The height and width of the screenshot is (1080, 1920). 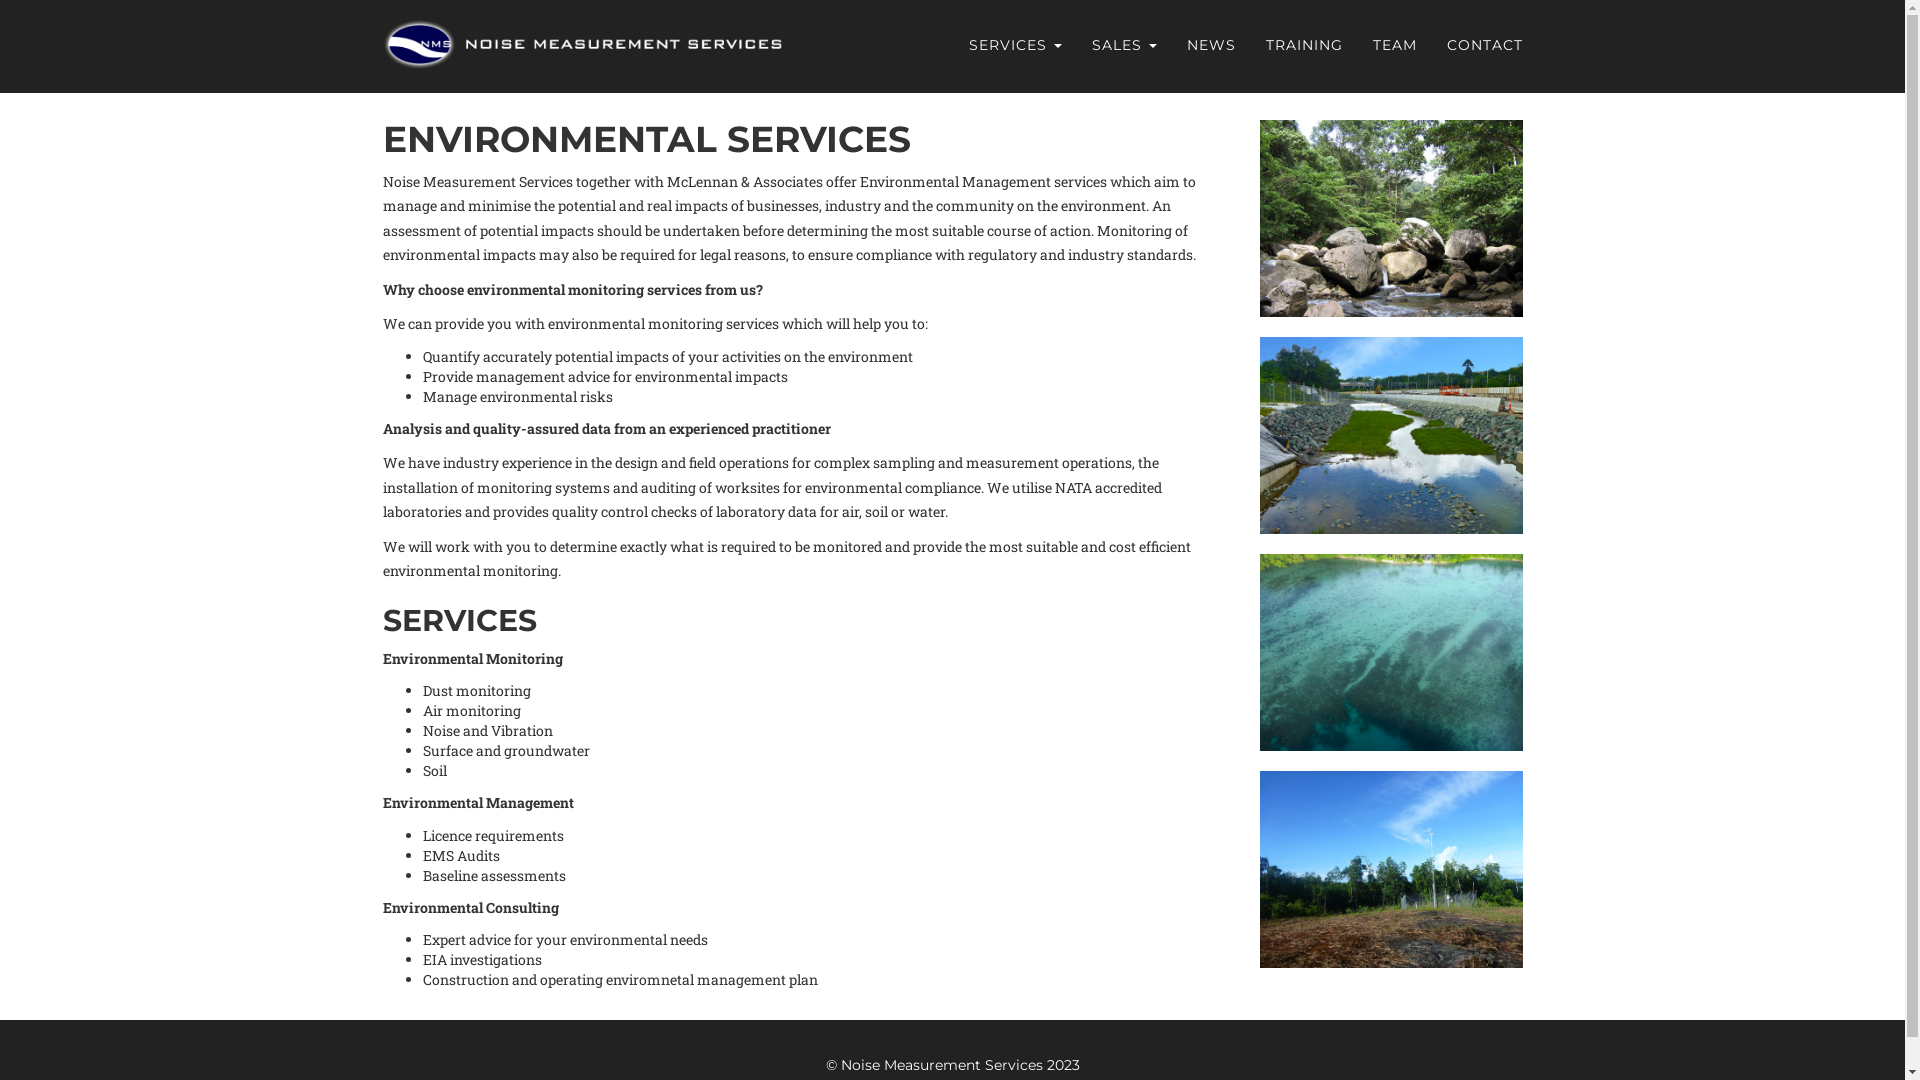 What do you see at coordinates (1485, 45) in the screenshot?
I see `CONTACT` at bounding box center [1485, 45].